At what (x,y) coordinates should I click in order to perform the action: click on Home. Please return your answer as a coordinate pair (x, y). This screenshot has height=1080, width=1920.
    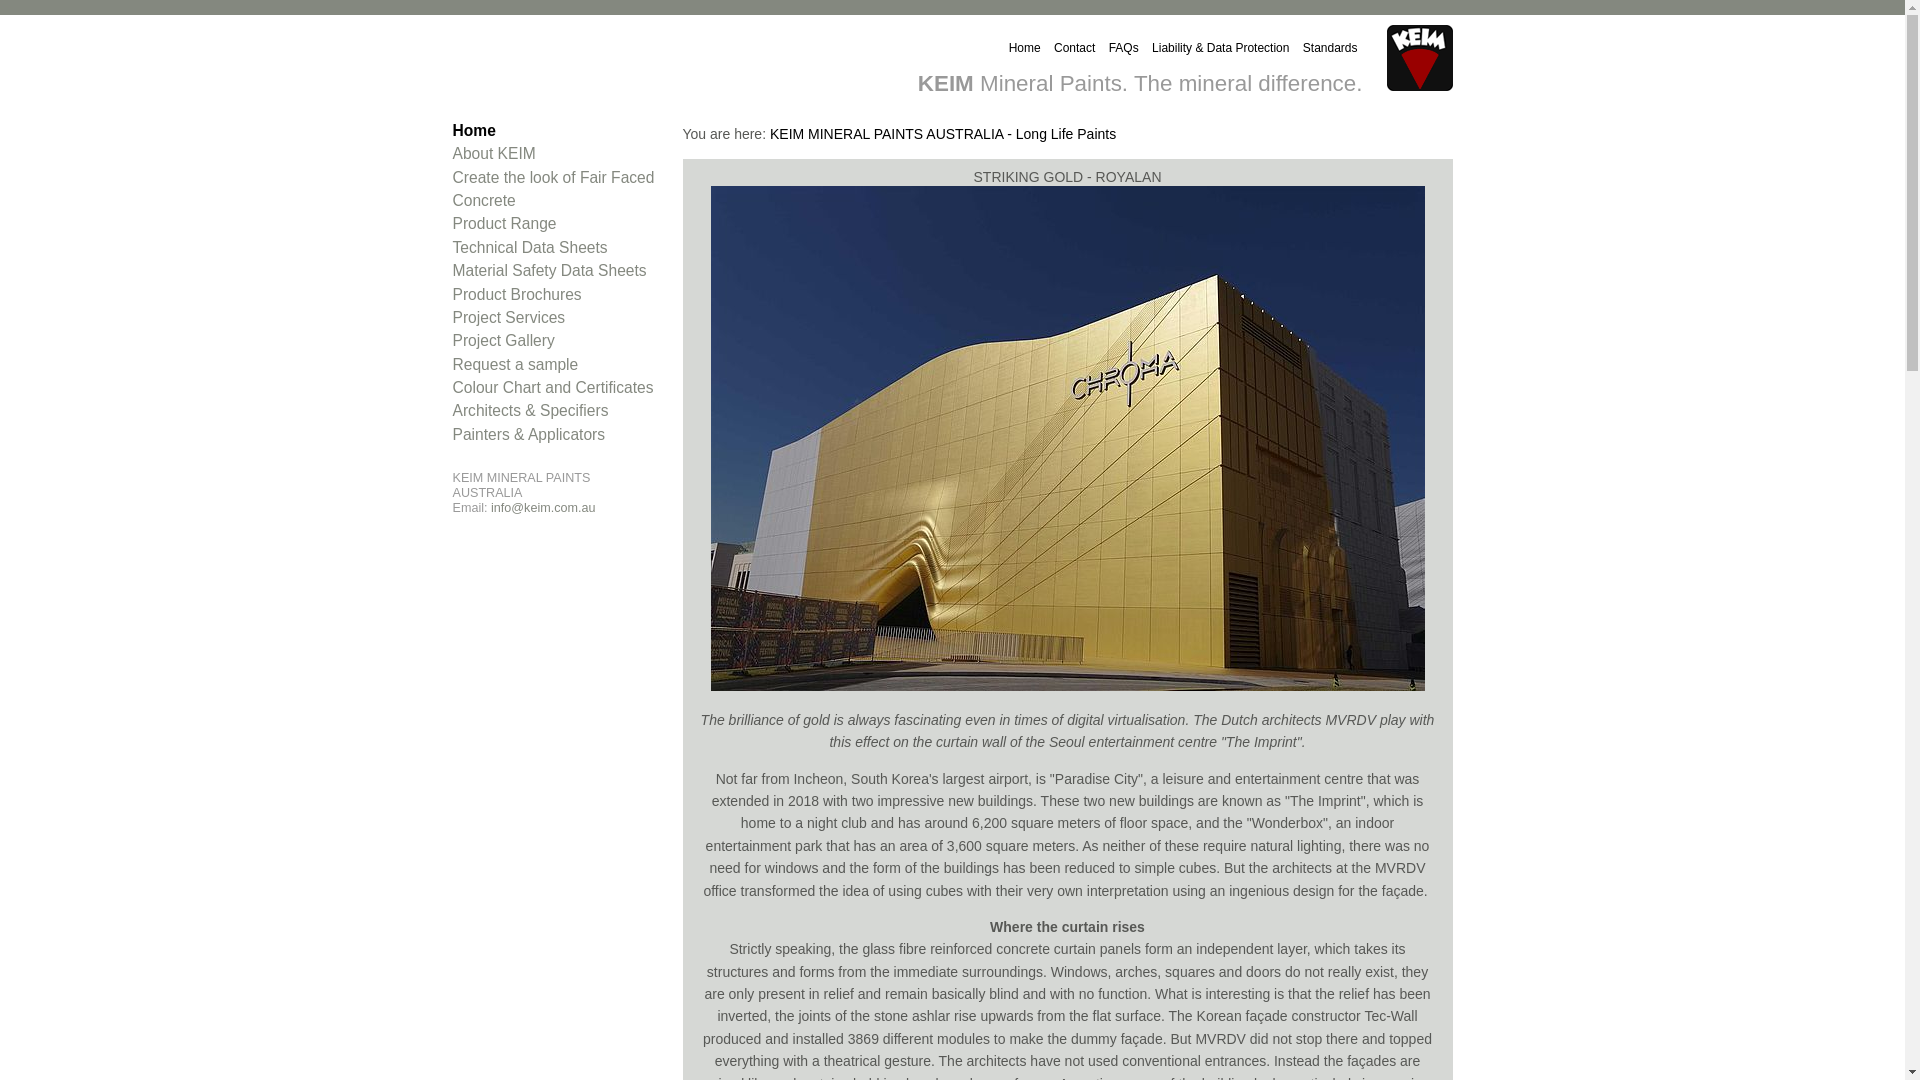
    Looking at the image, I should click on (1025, 48).